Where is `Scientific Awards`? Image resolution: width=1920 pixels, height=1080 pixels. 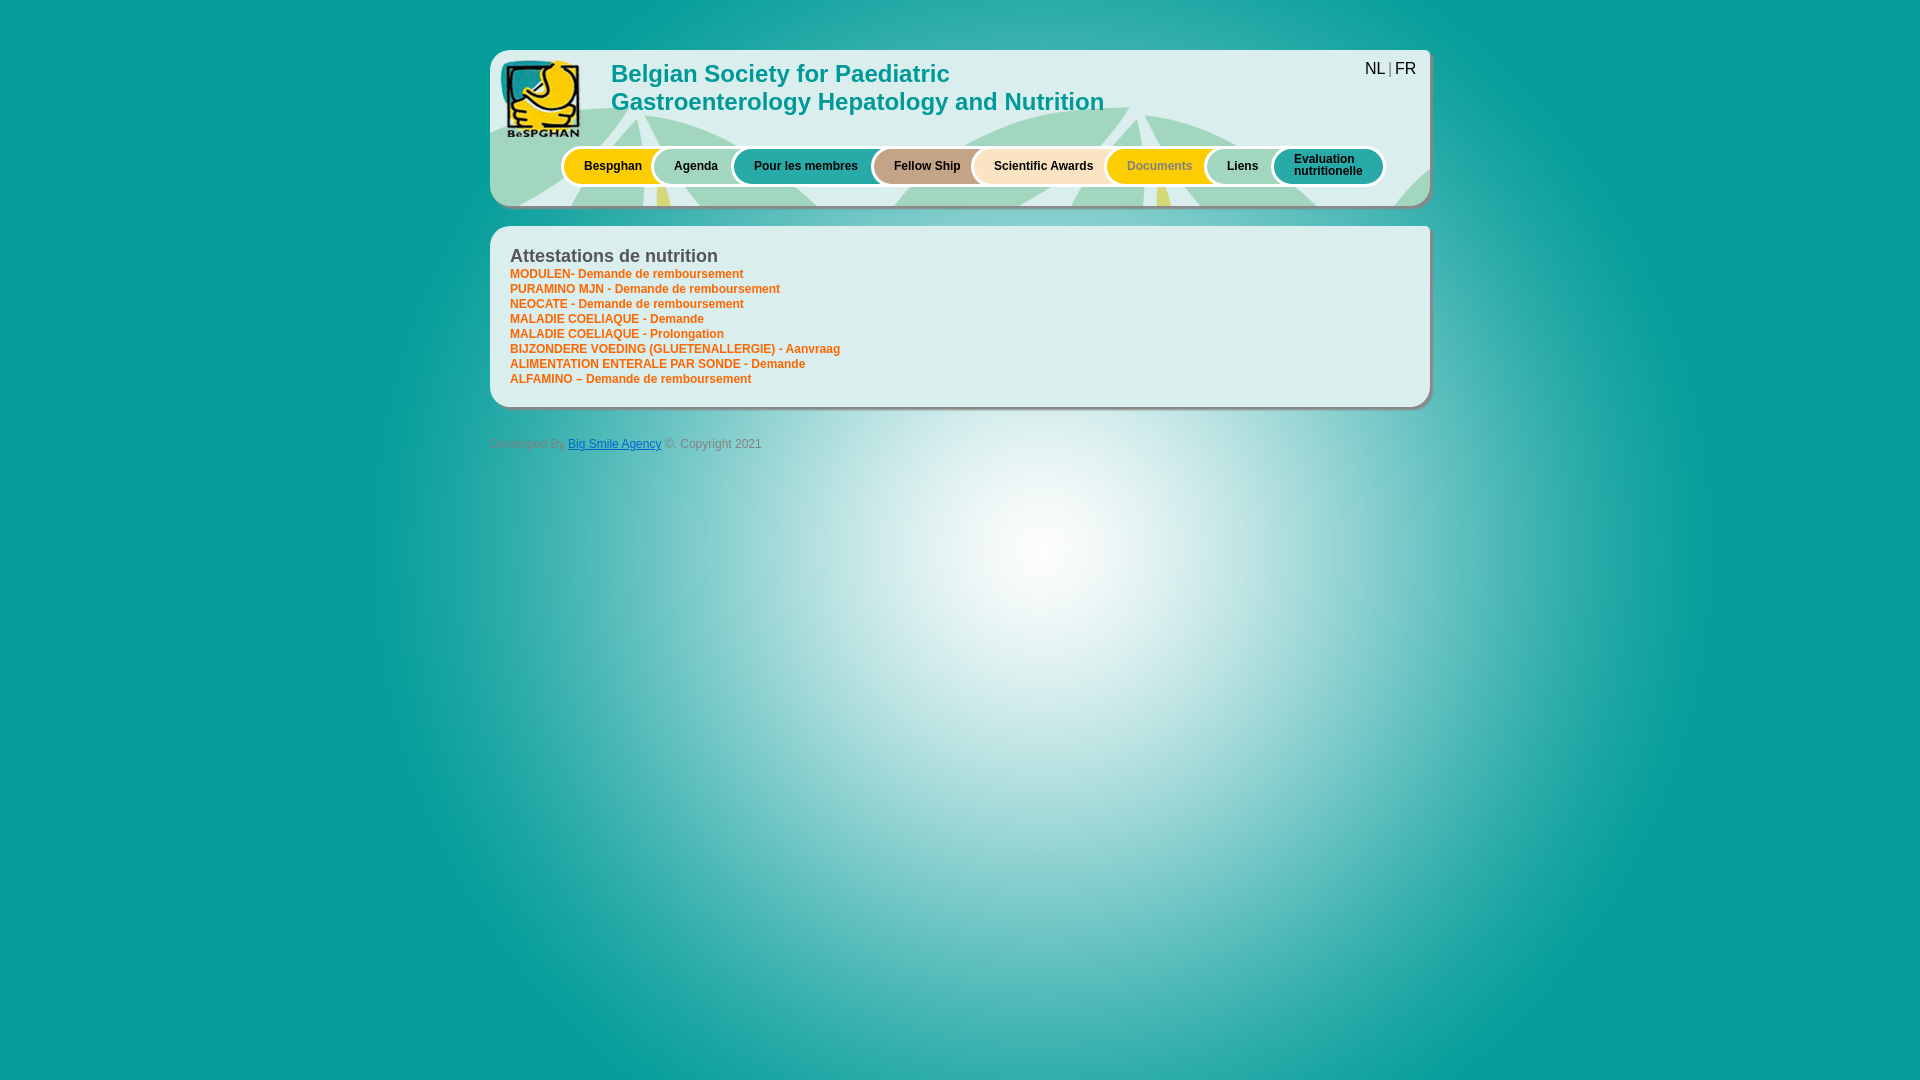 Scientific Awards is located at coordinates (1044, 166).